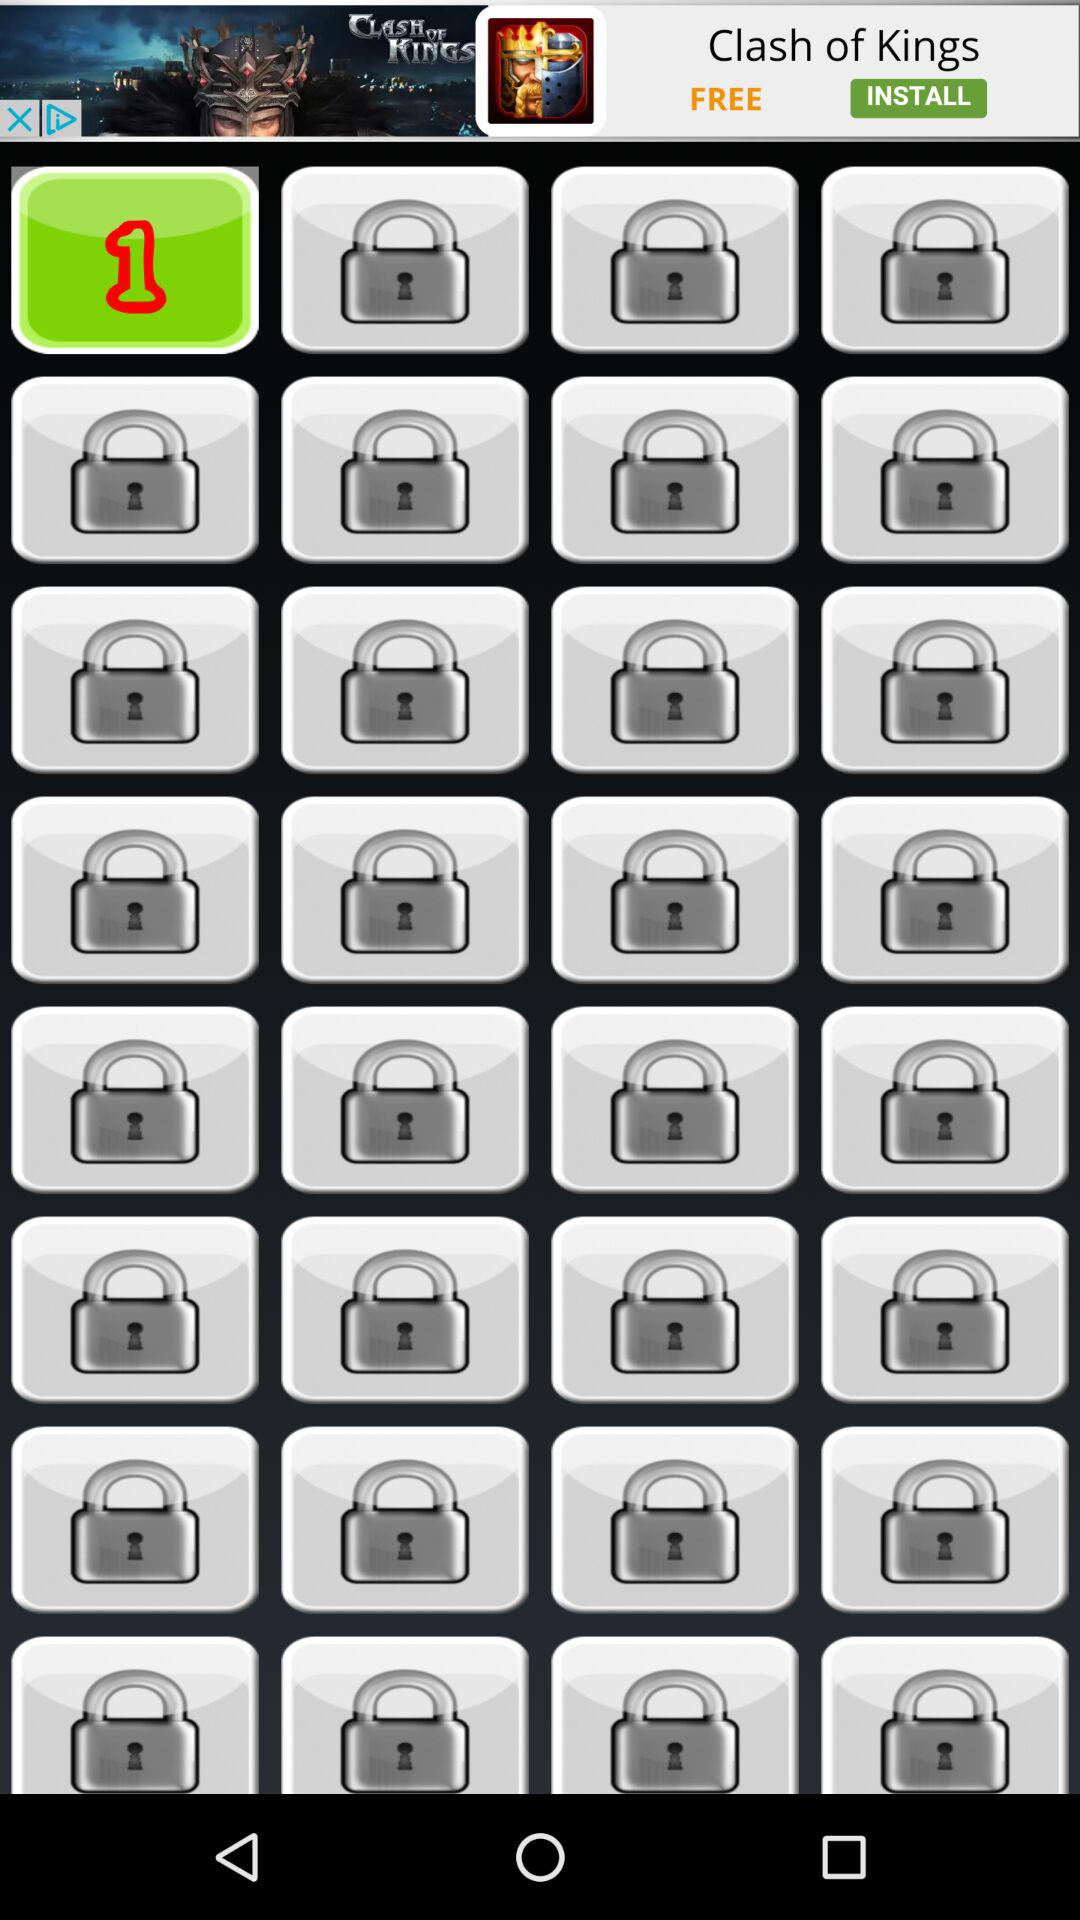  I want to click on open locked box, so click(674, 1100).